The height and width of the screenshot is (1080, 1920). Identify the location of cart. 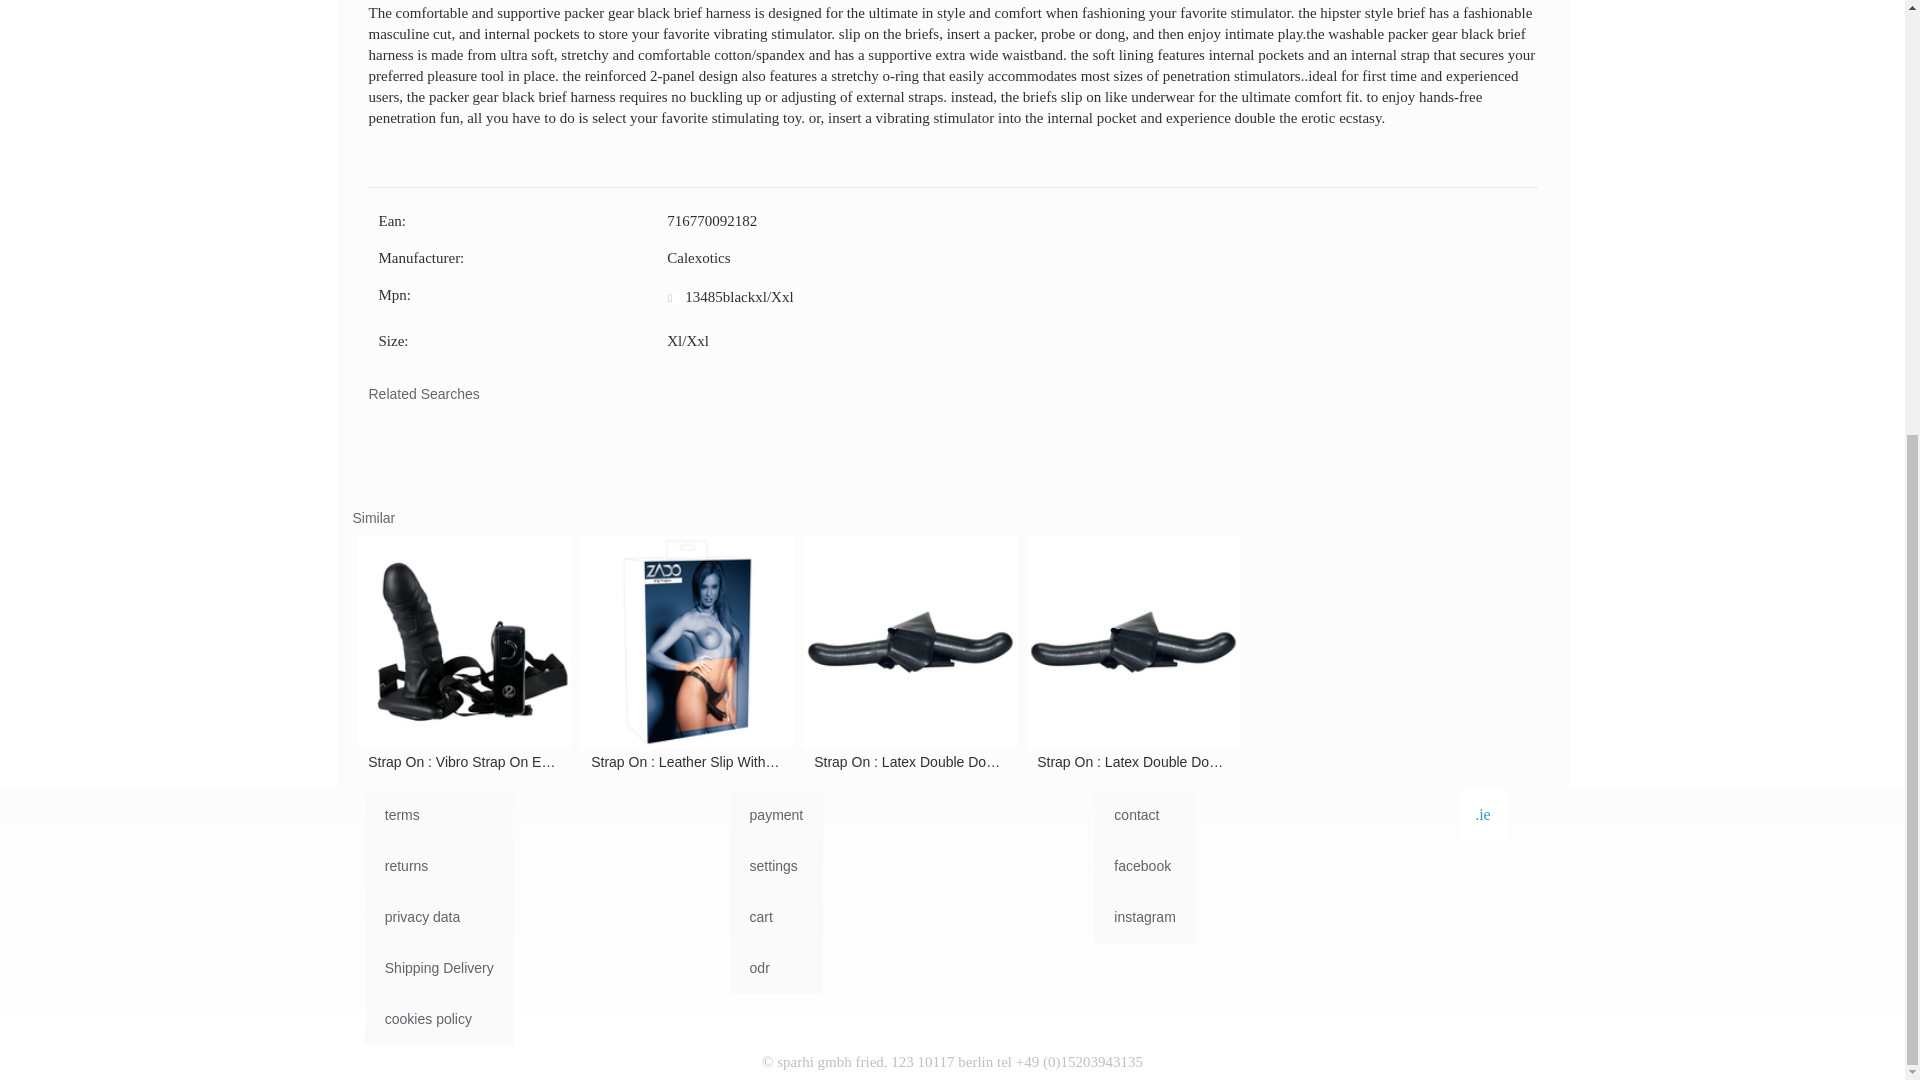
(776, 917).